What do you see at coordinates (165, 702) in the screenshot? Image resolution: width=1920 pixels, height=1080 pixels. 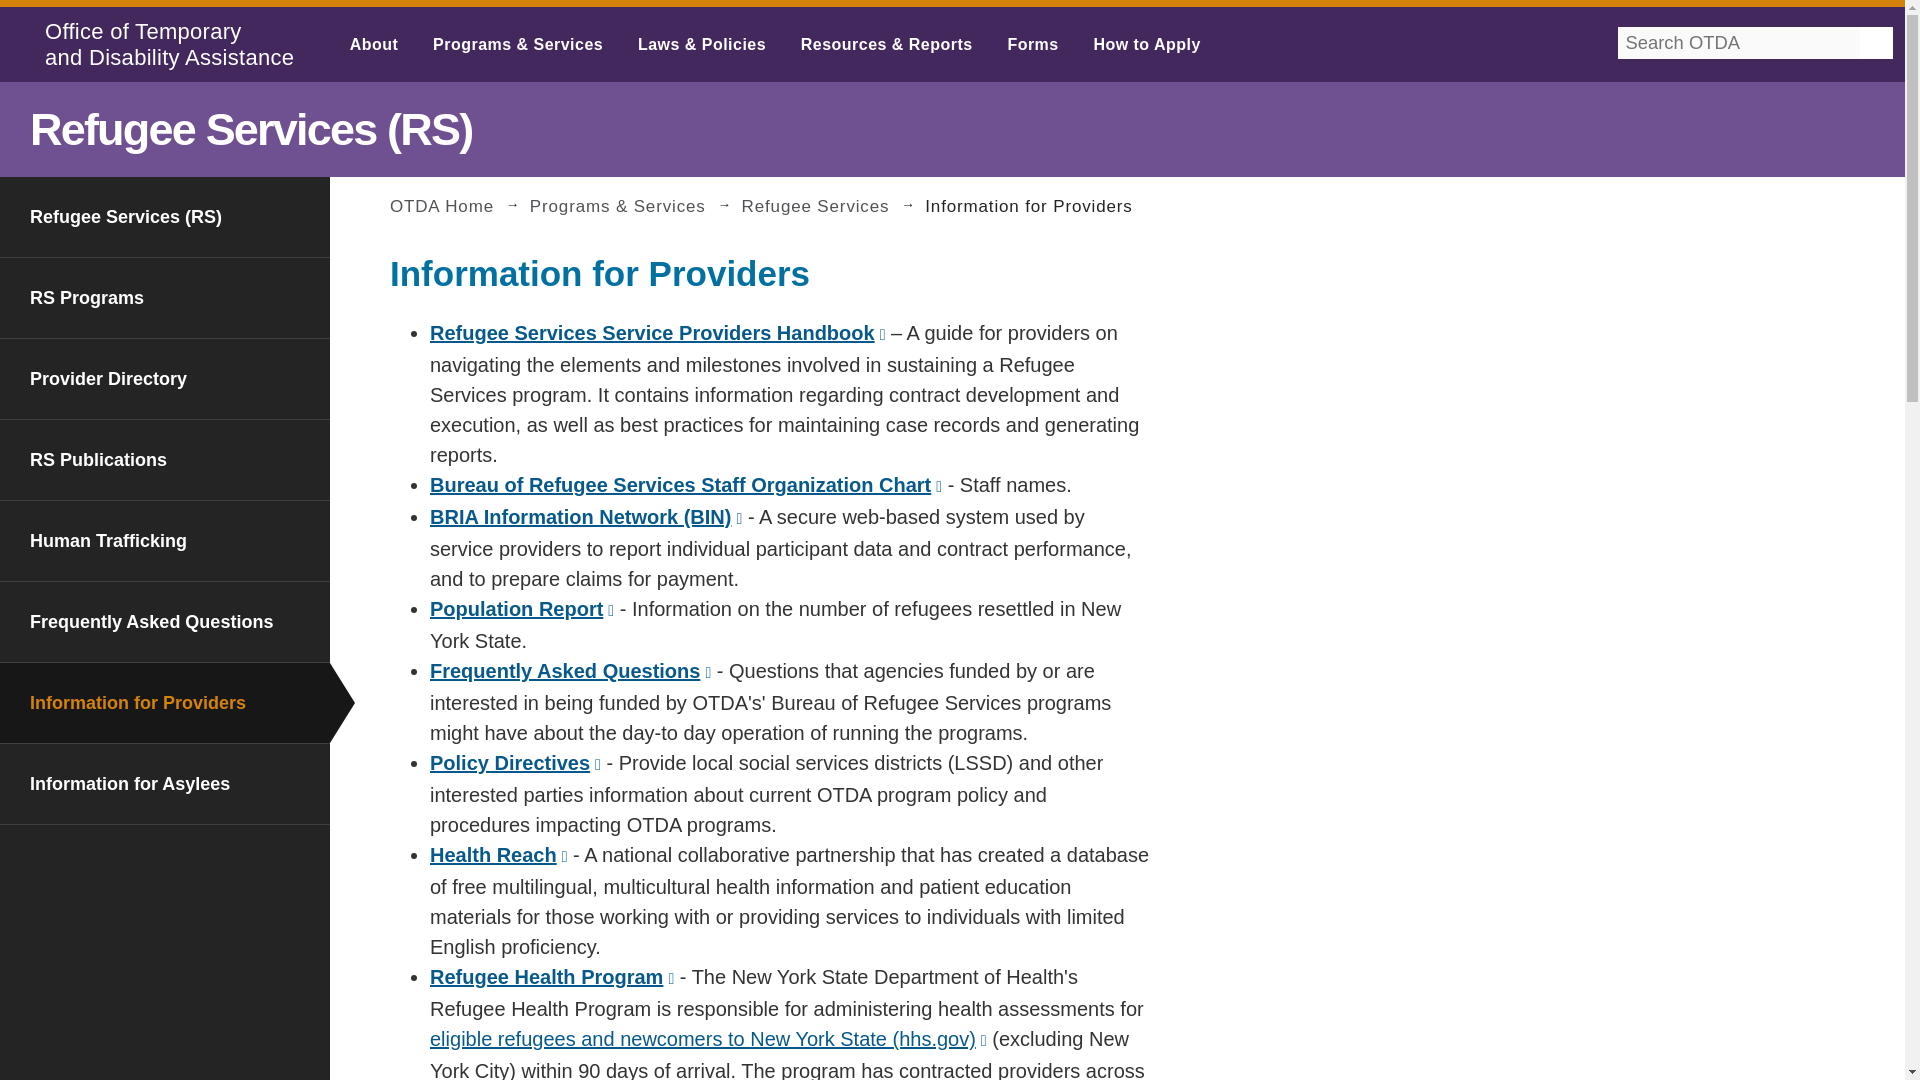 I see `Information for Providers` at bounding box center [165, 702].